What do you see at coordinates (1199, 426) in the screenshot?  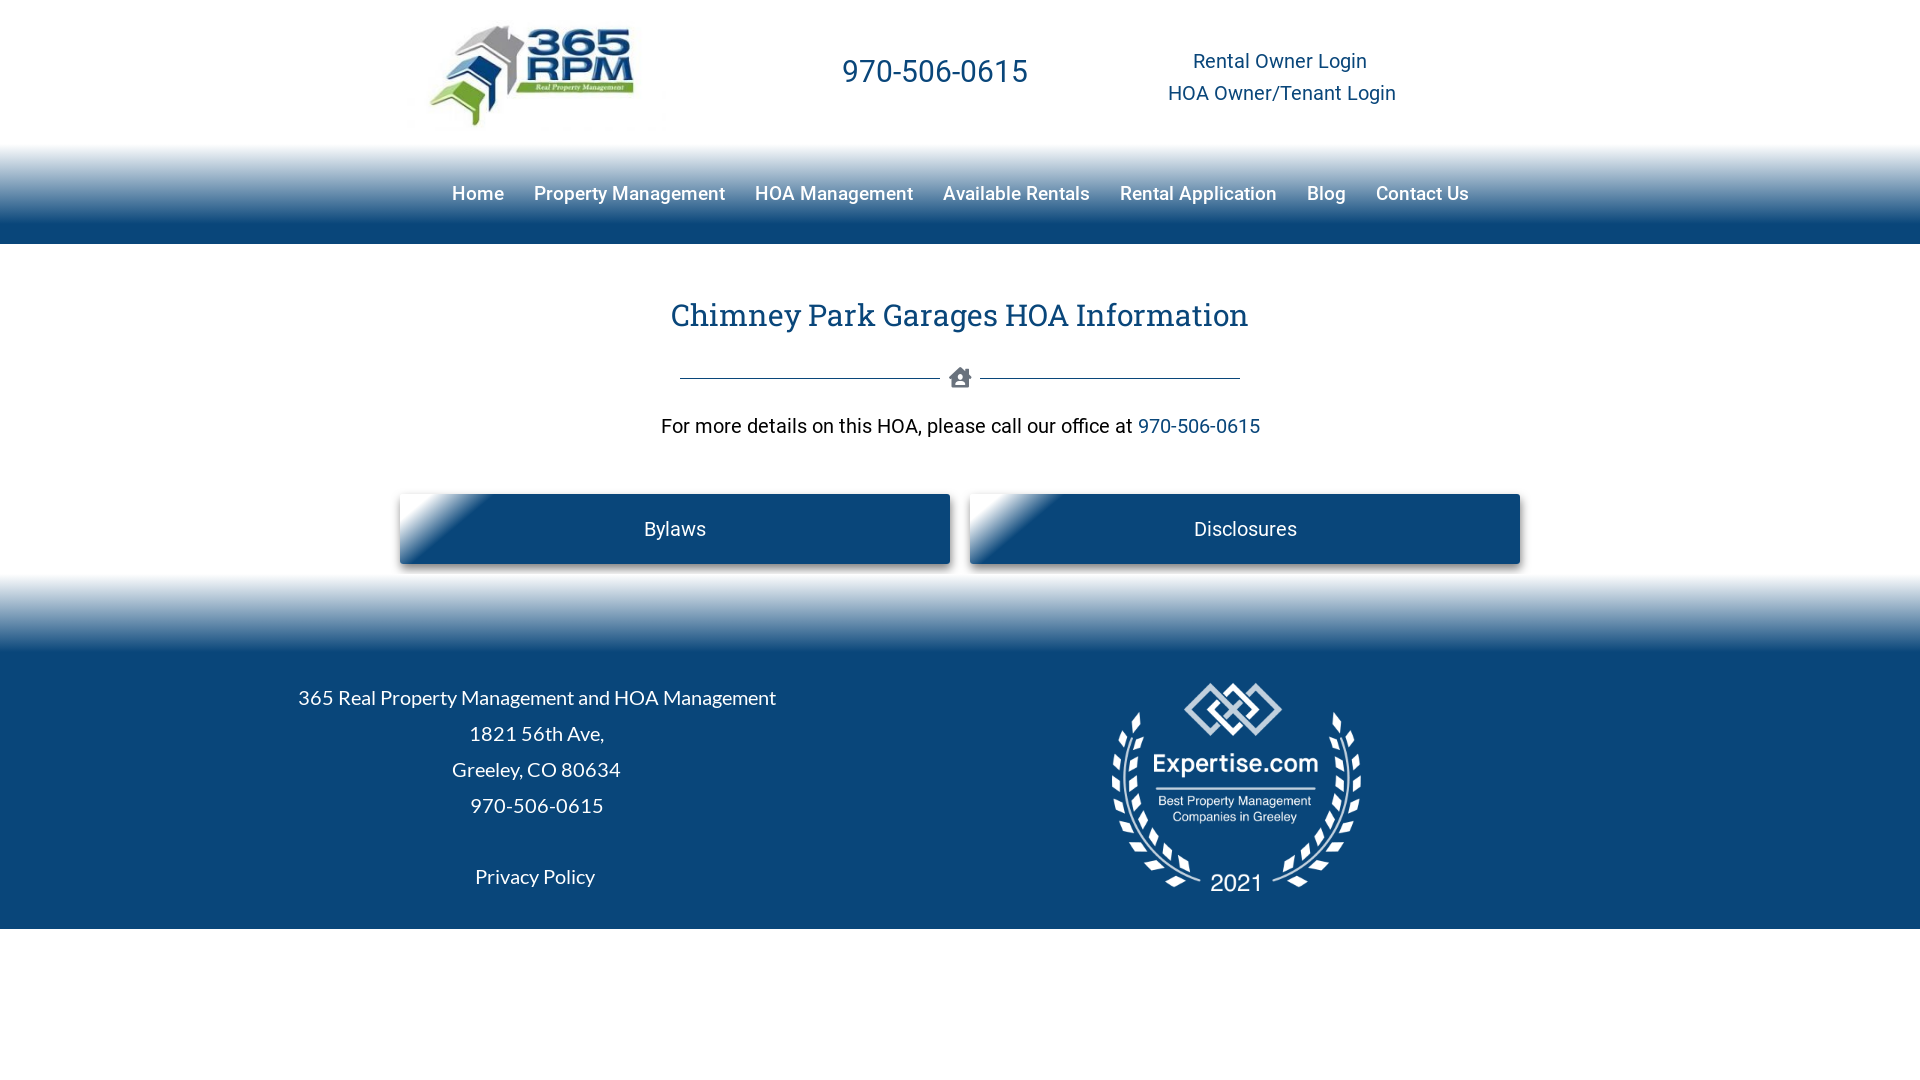 I see `970-506-0615` at bounding box center [1199, 426].